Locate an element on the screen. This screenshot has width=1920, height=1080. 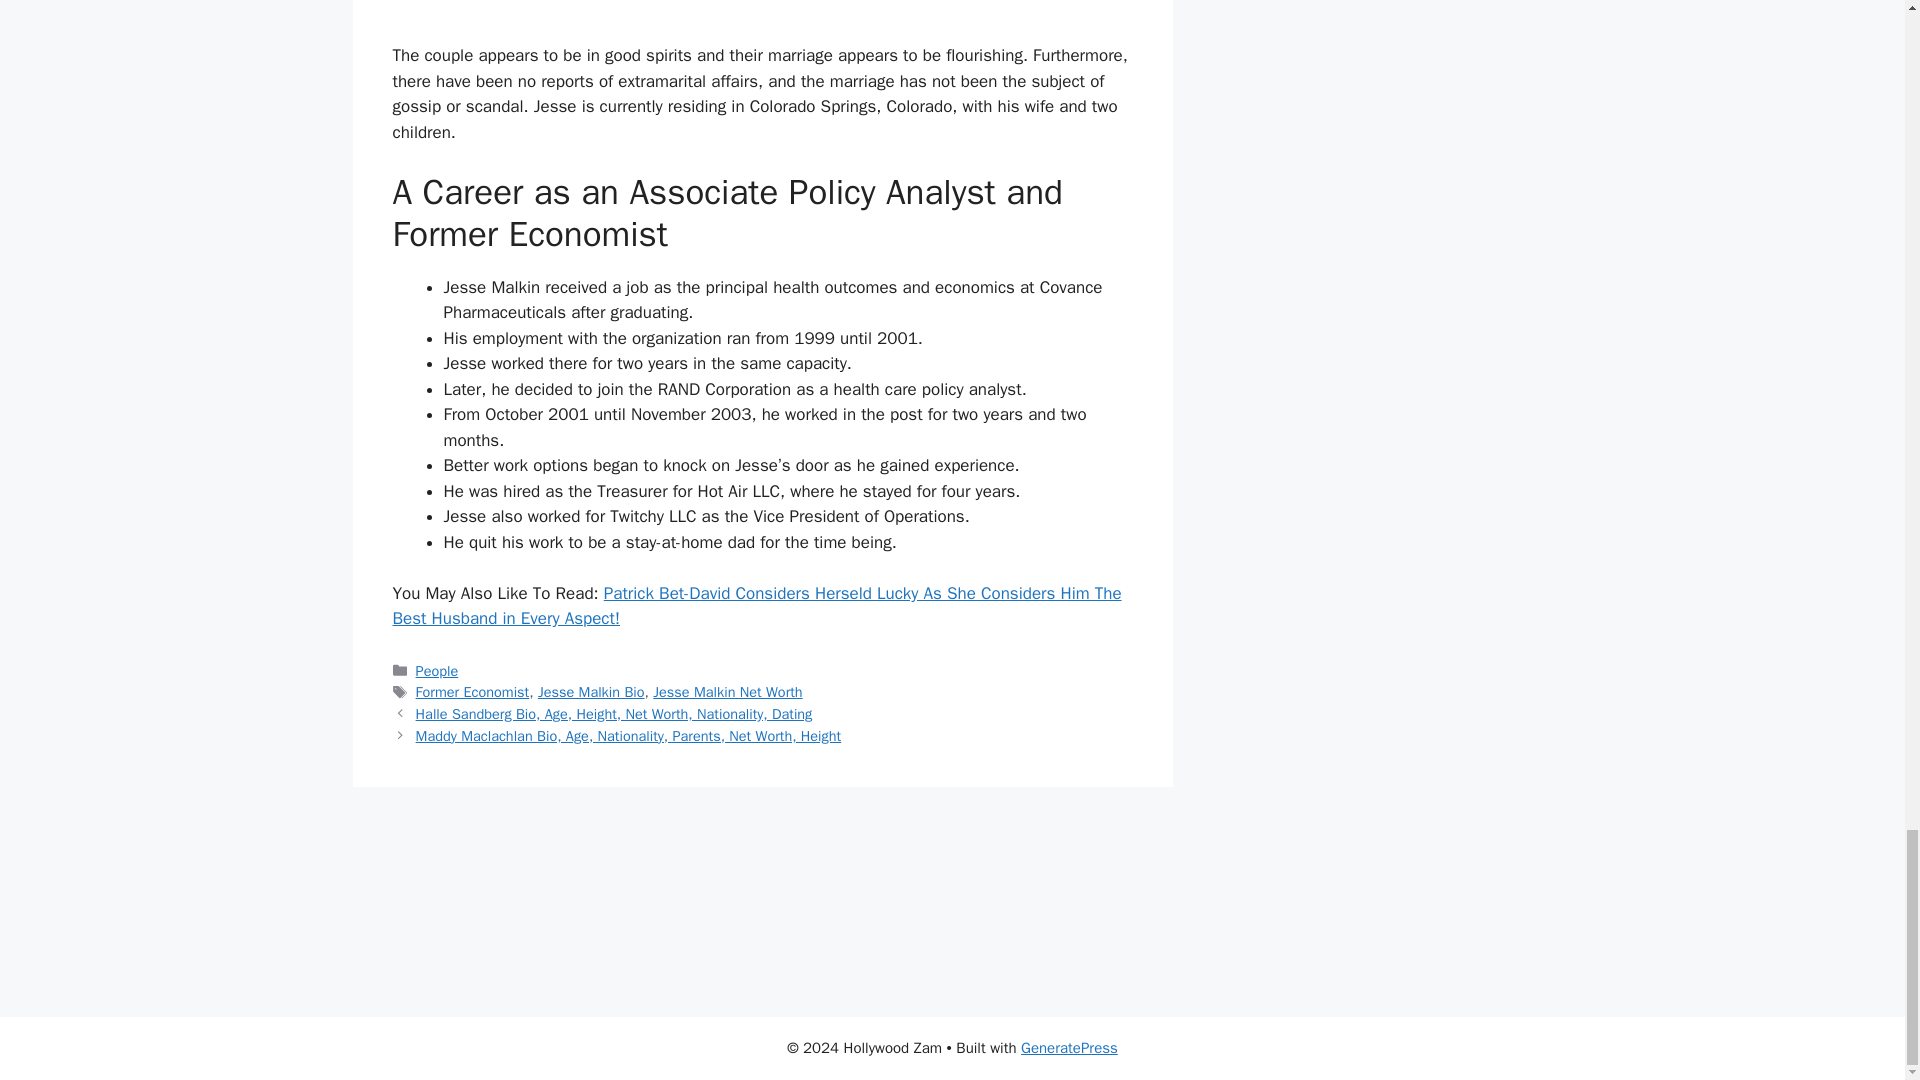
Jesse Malkin Net Worth is located at coordinates (727, 691).